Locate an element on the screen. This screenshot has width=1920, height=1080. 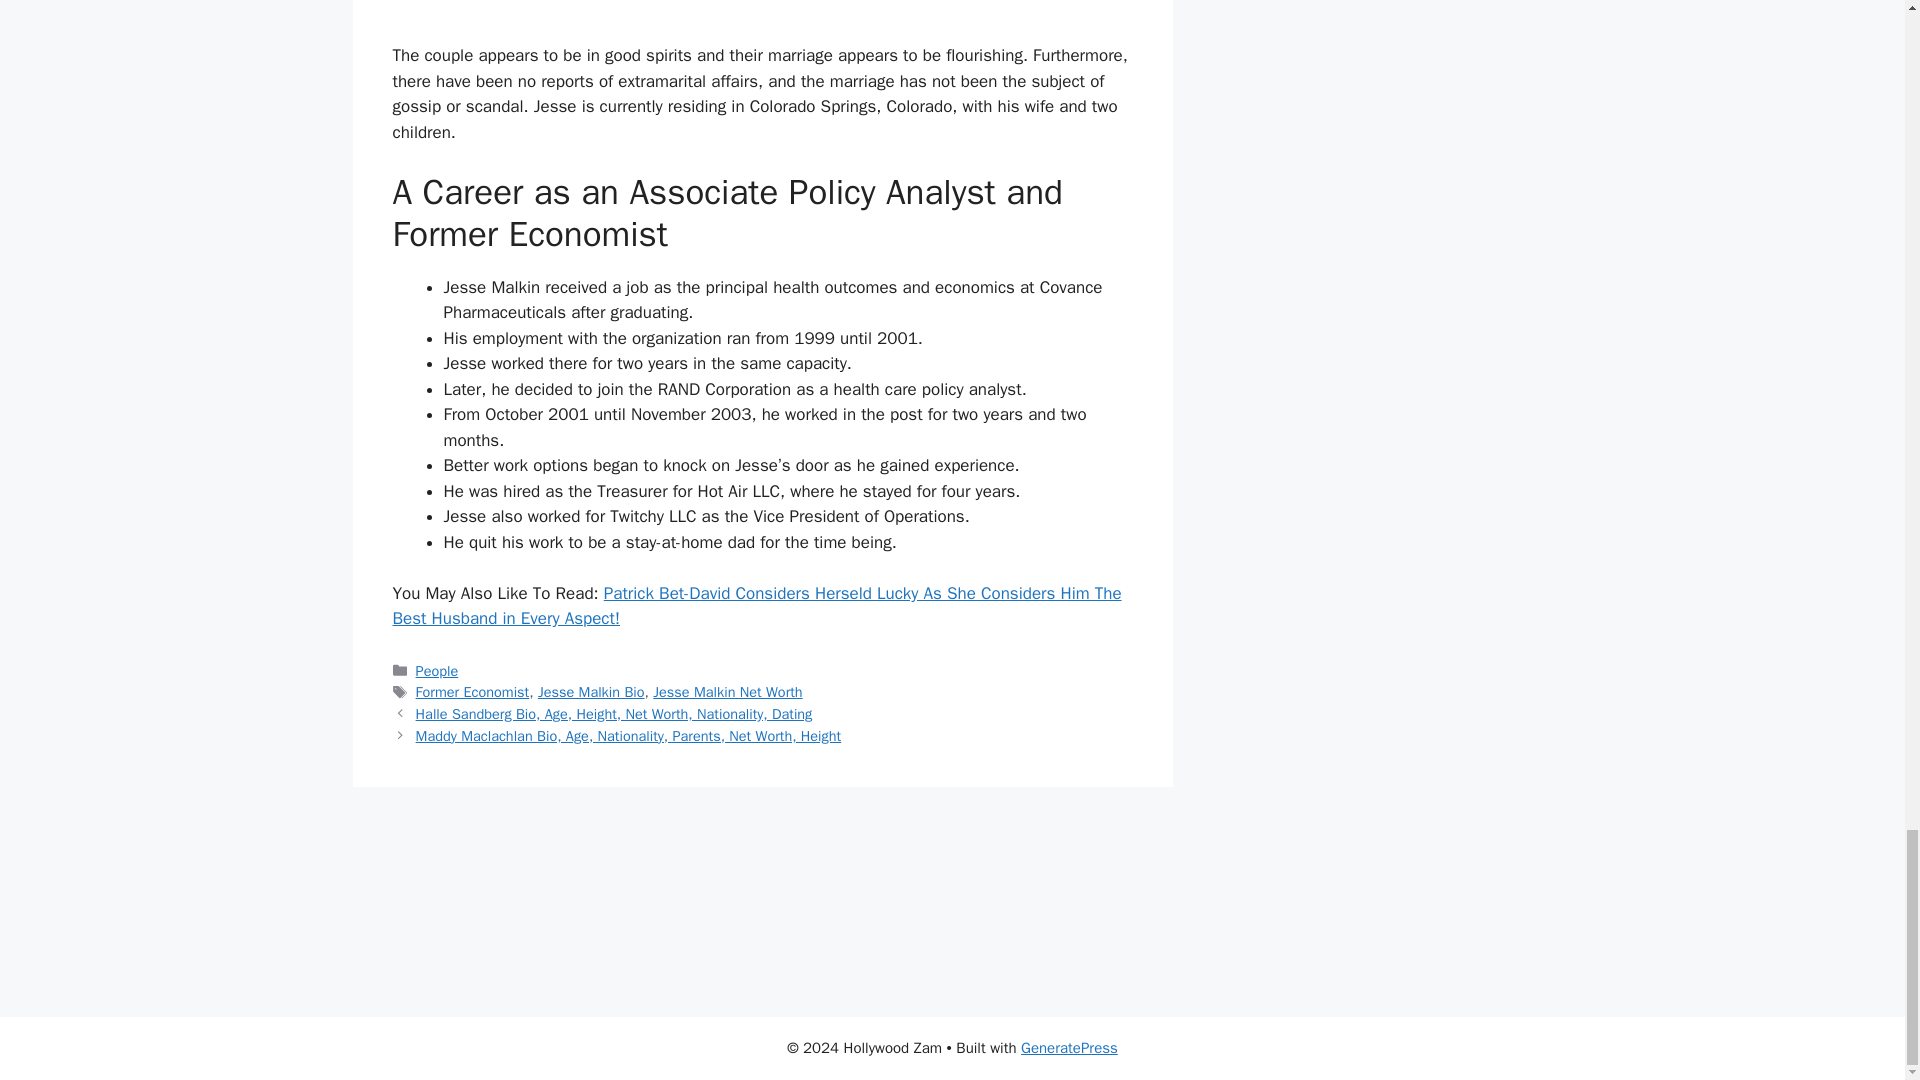
Jesse Malkin Net Worth is located at coordinates (727, 691).